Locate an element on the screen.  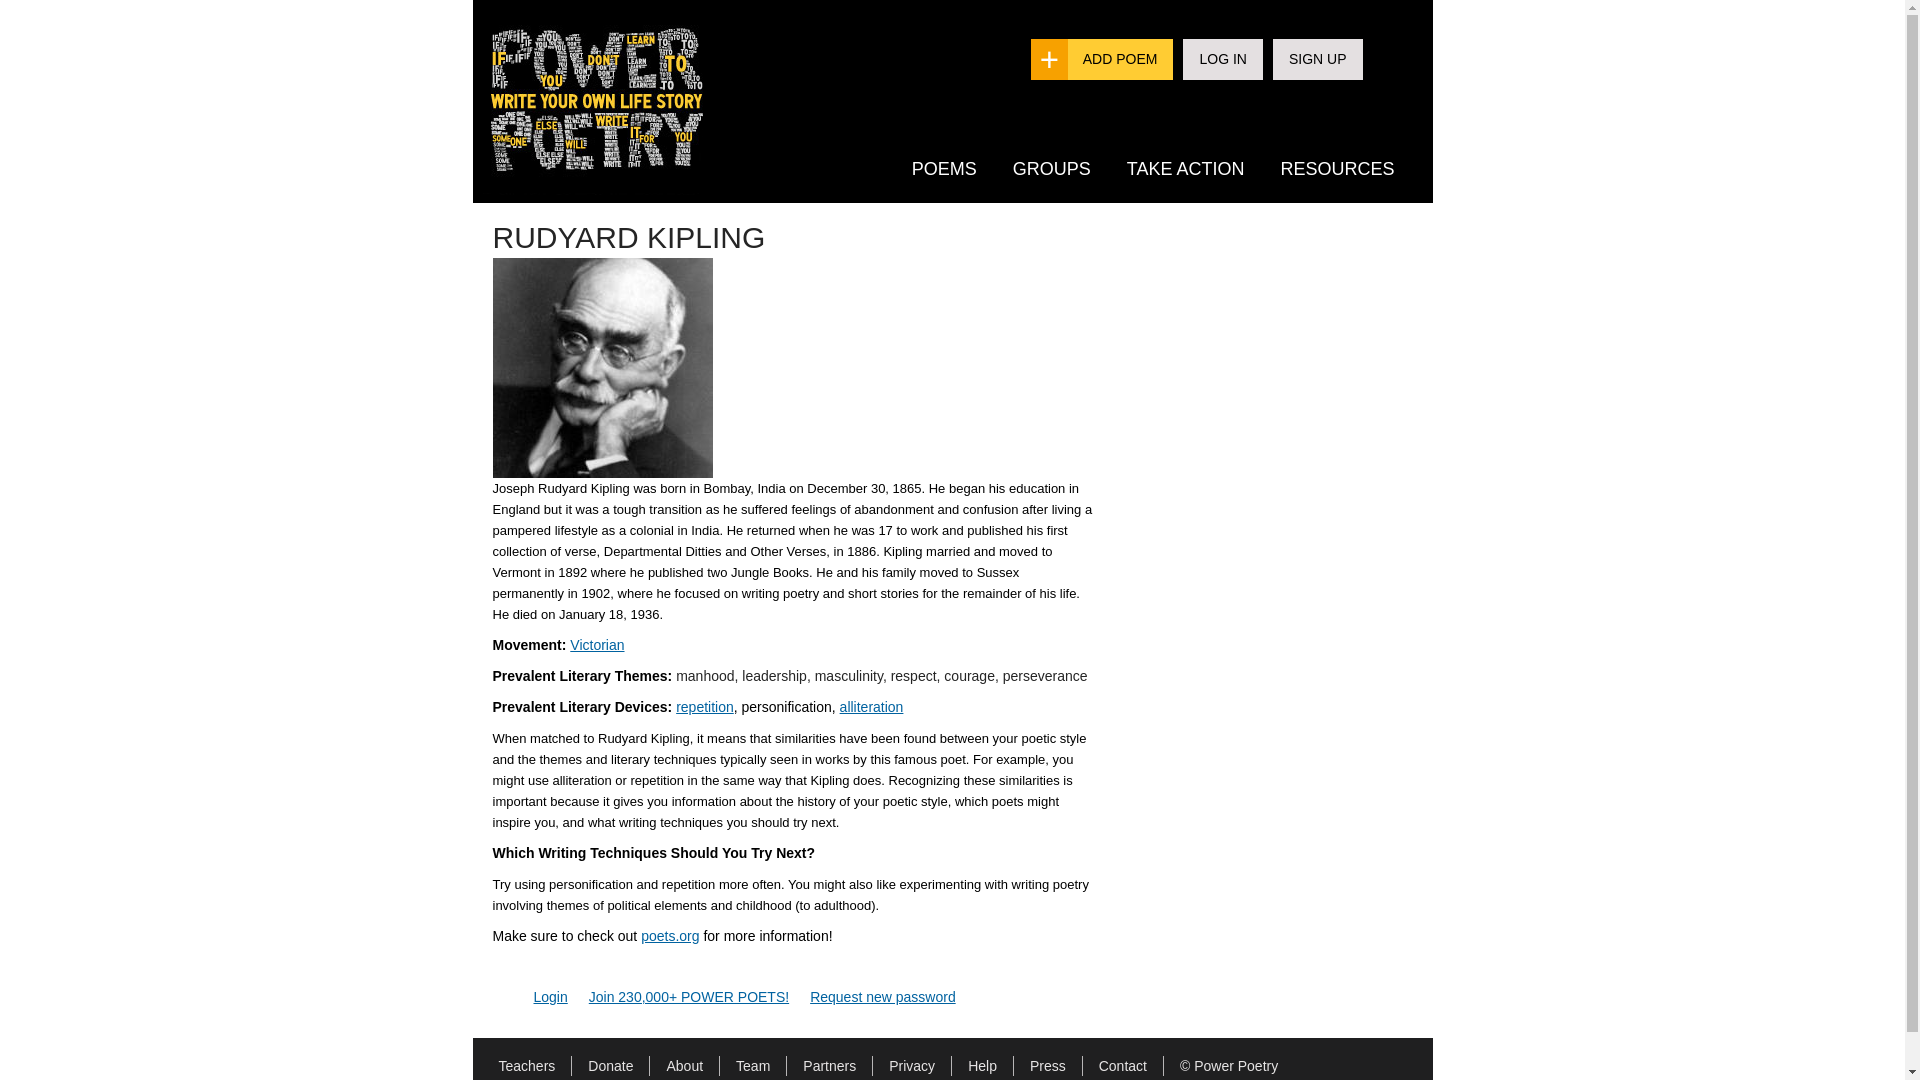
poets.org is located at coordinates (670, 935).